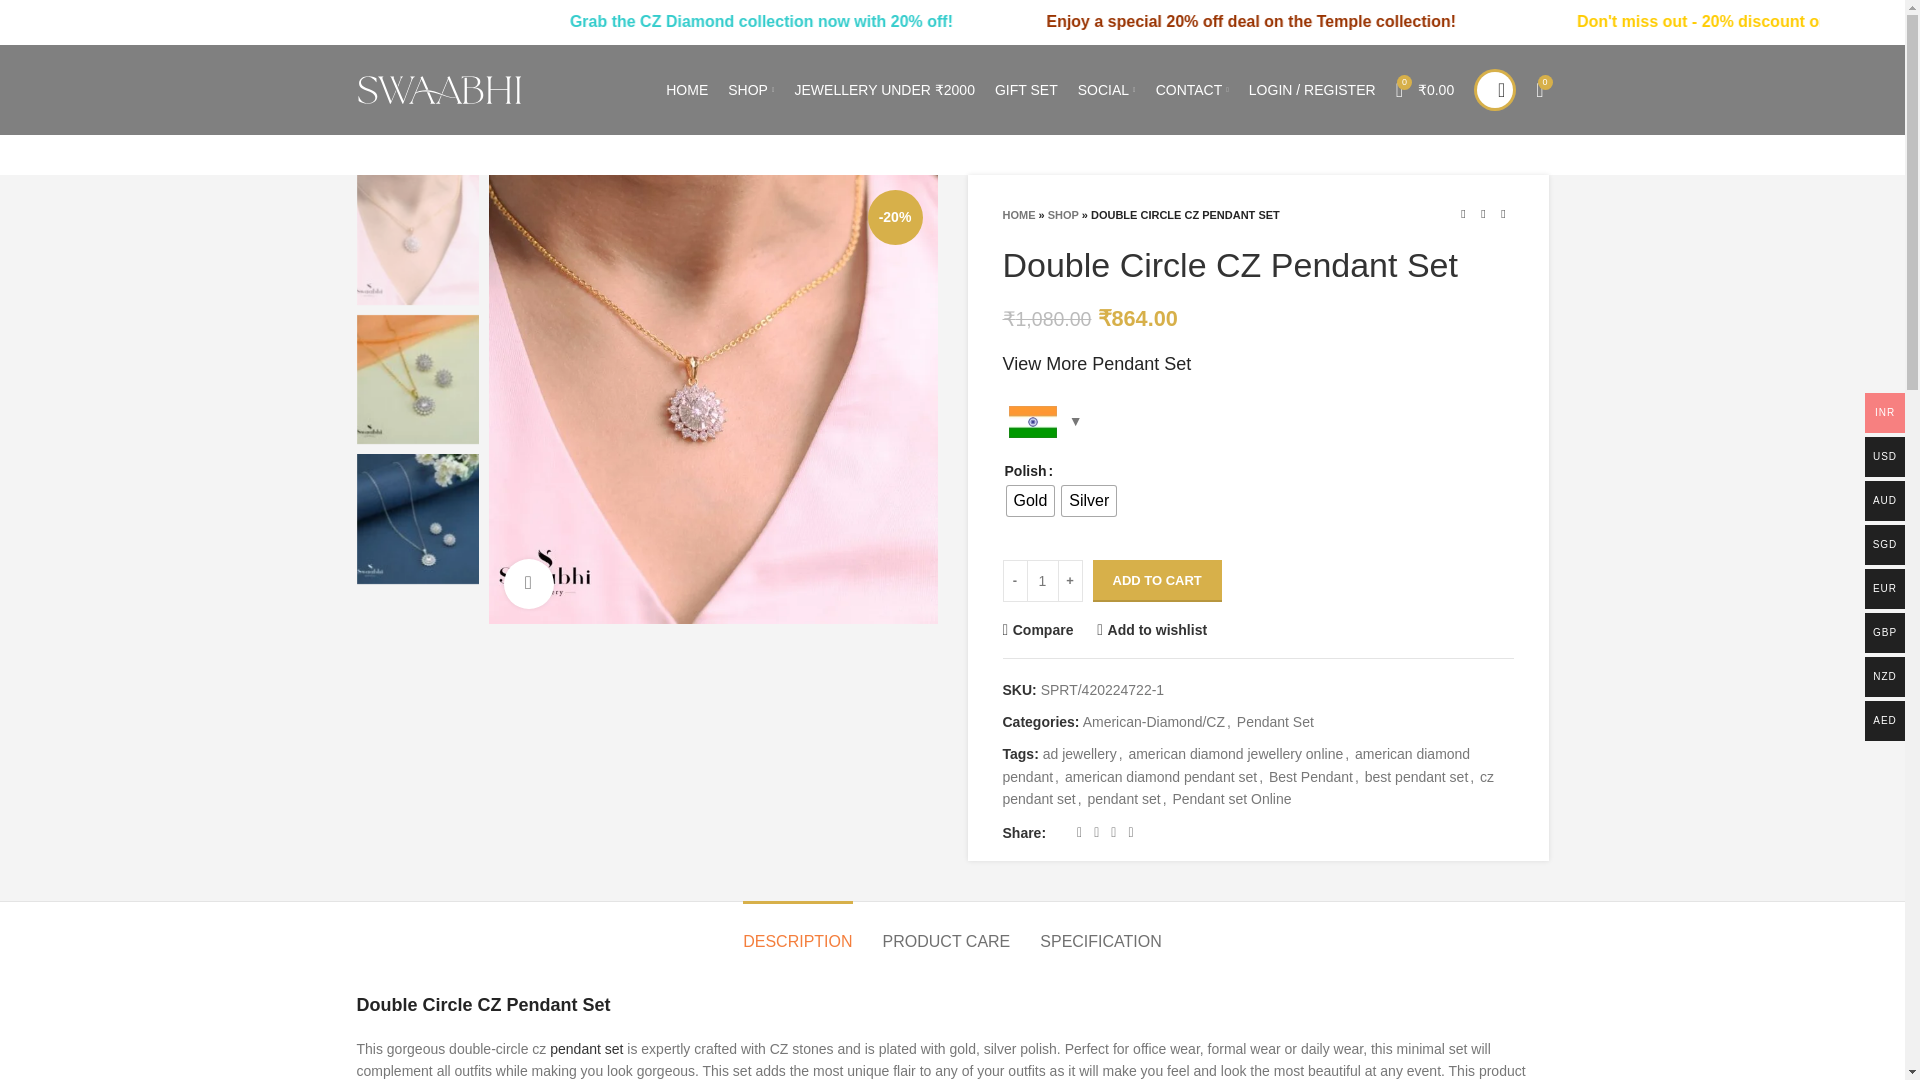 The width and height of the screenshot is (1920, 1080). Describe the element at coordinates (750, 90) in the screenshot. I see `SHOP` at that location.